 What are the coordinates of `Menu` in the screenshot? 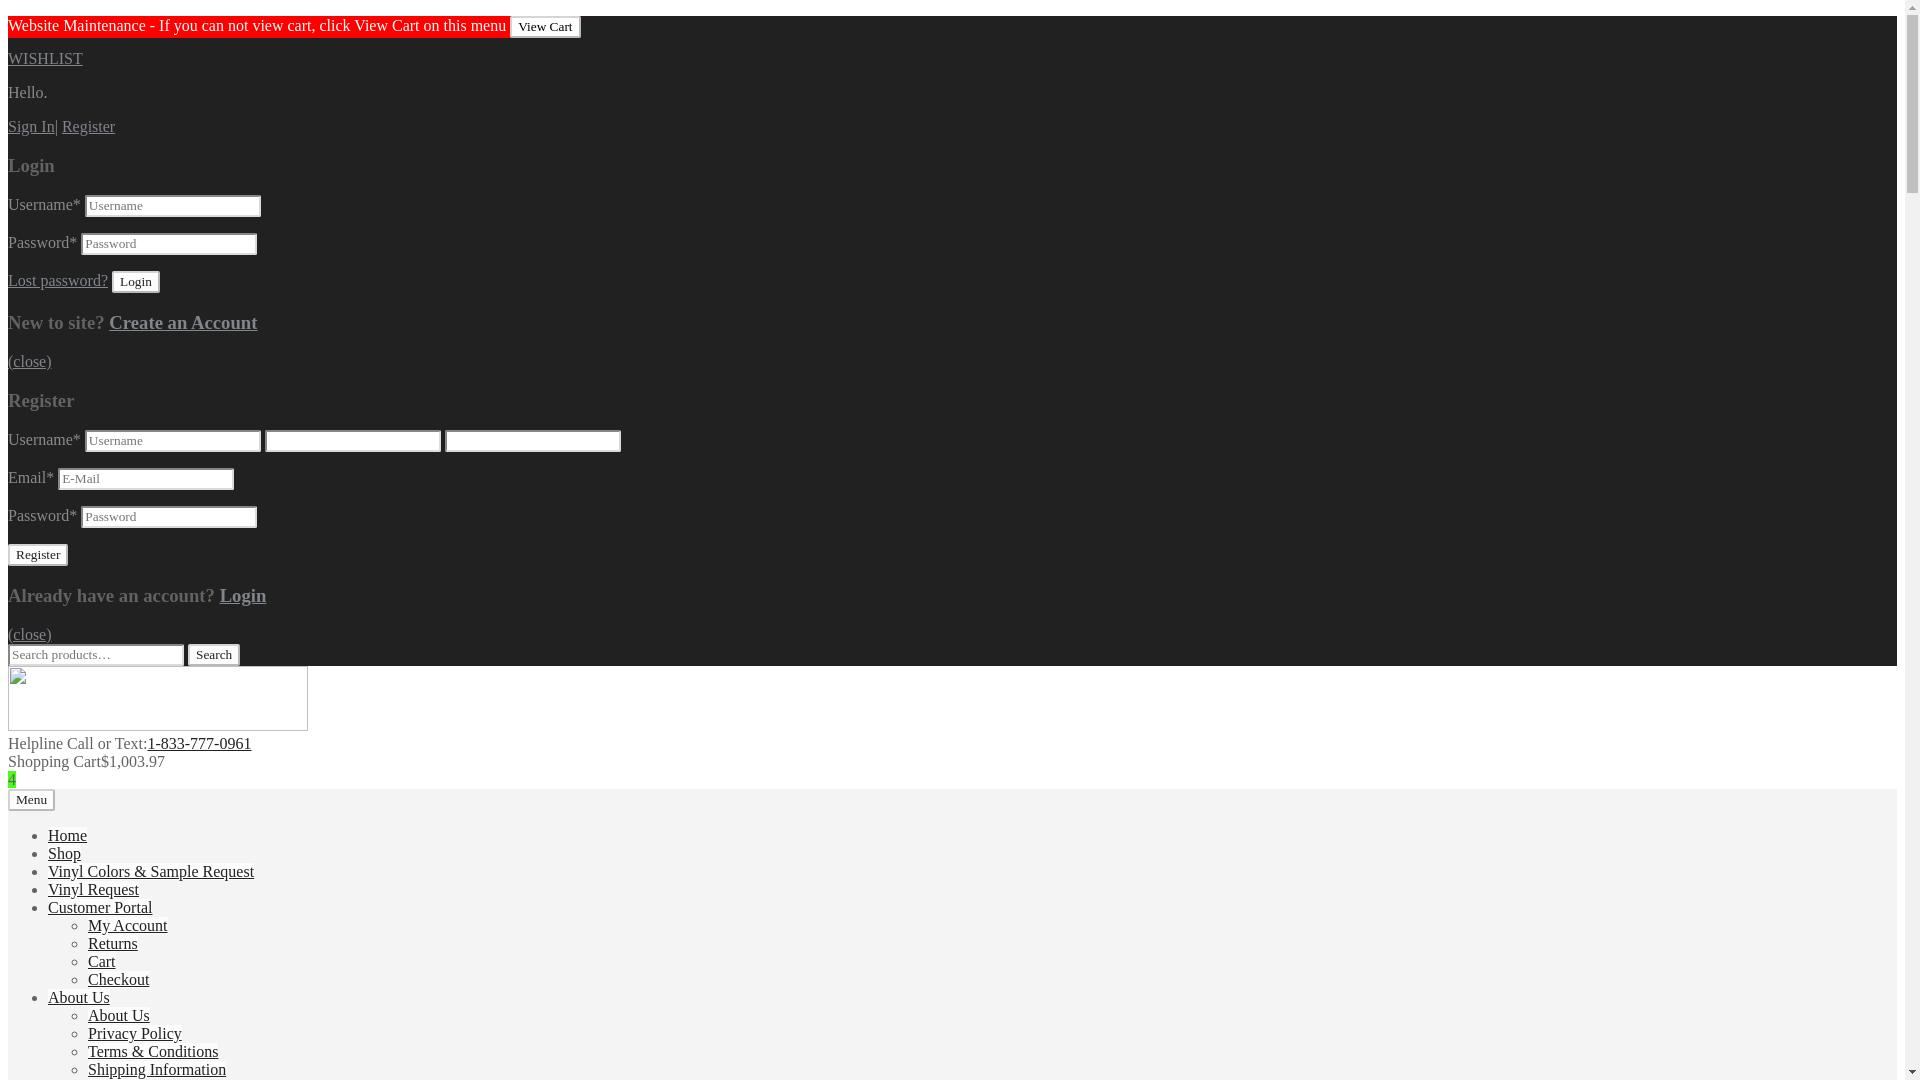 It's located at (31, 800).